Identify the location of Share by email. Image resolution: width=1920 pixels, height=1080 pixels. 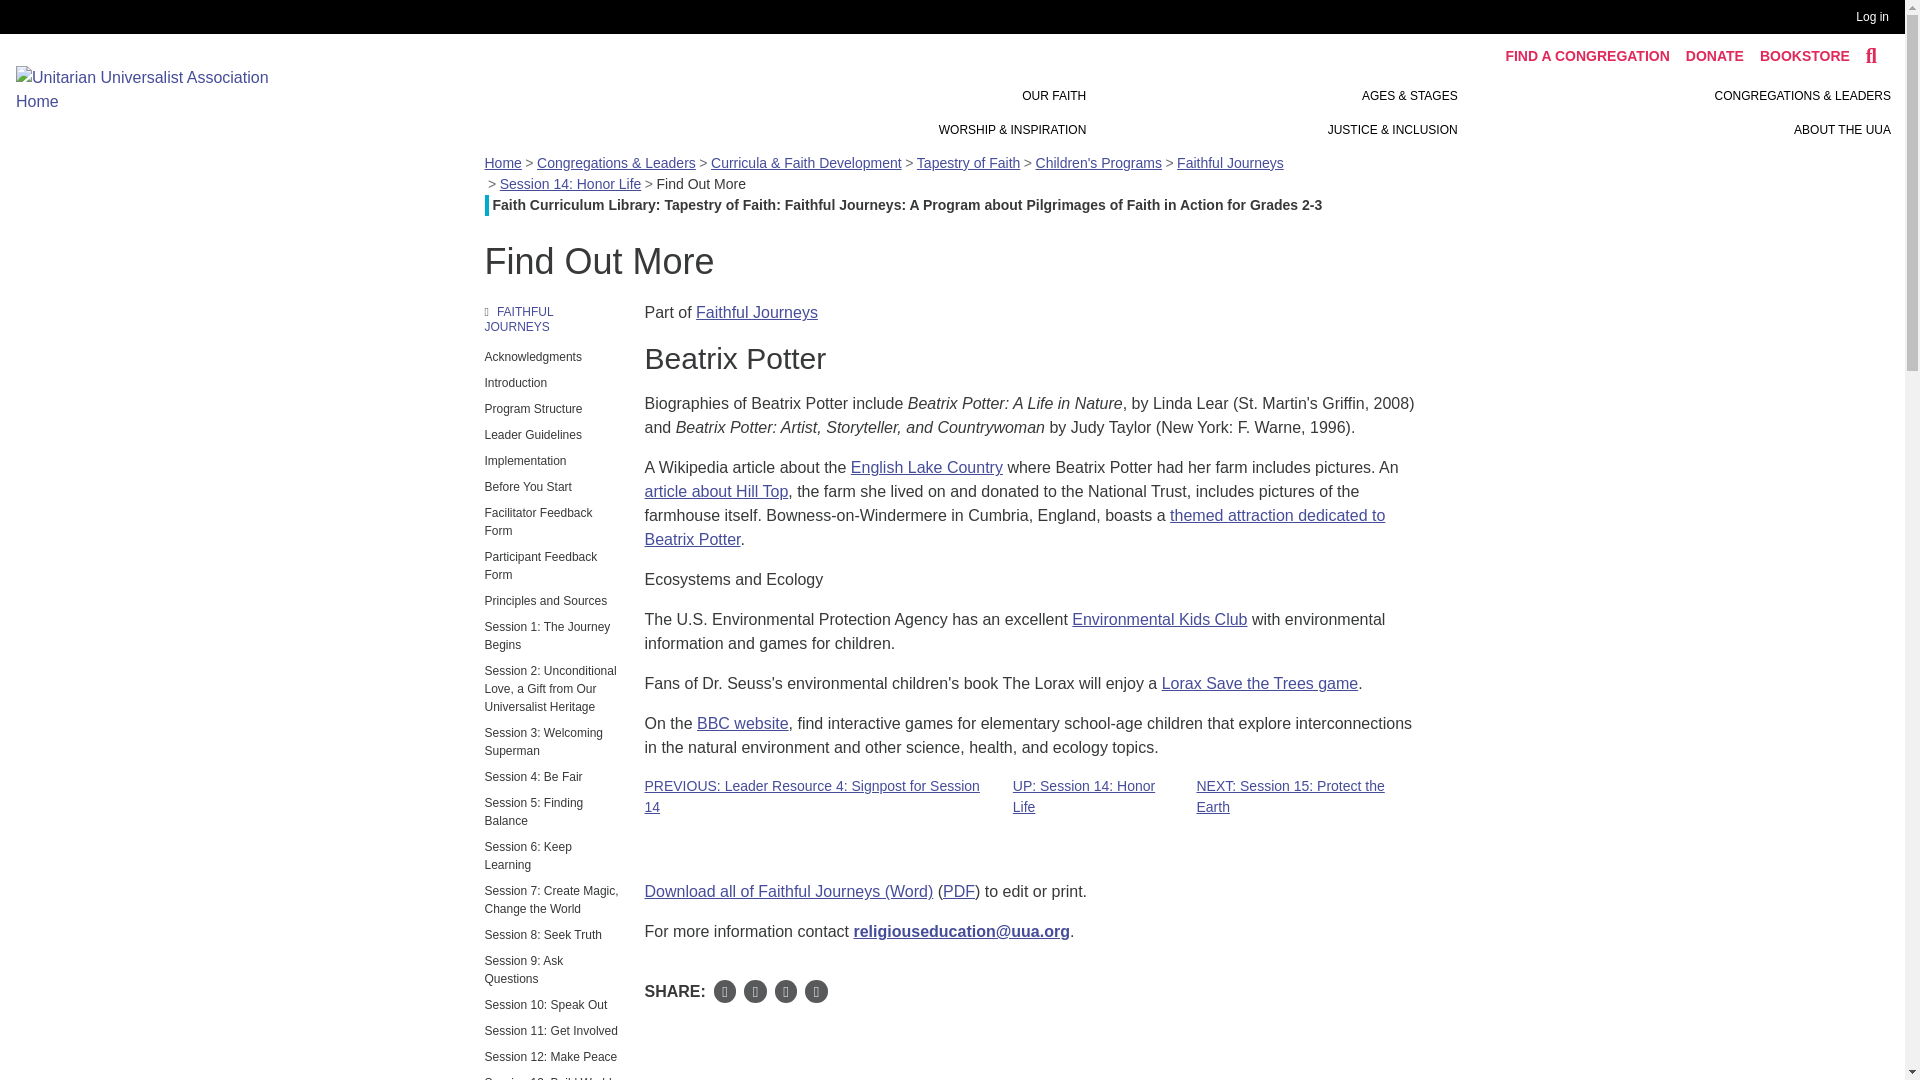
(786, 991).